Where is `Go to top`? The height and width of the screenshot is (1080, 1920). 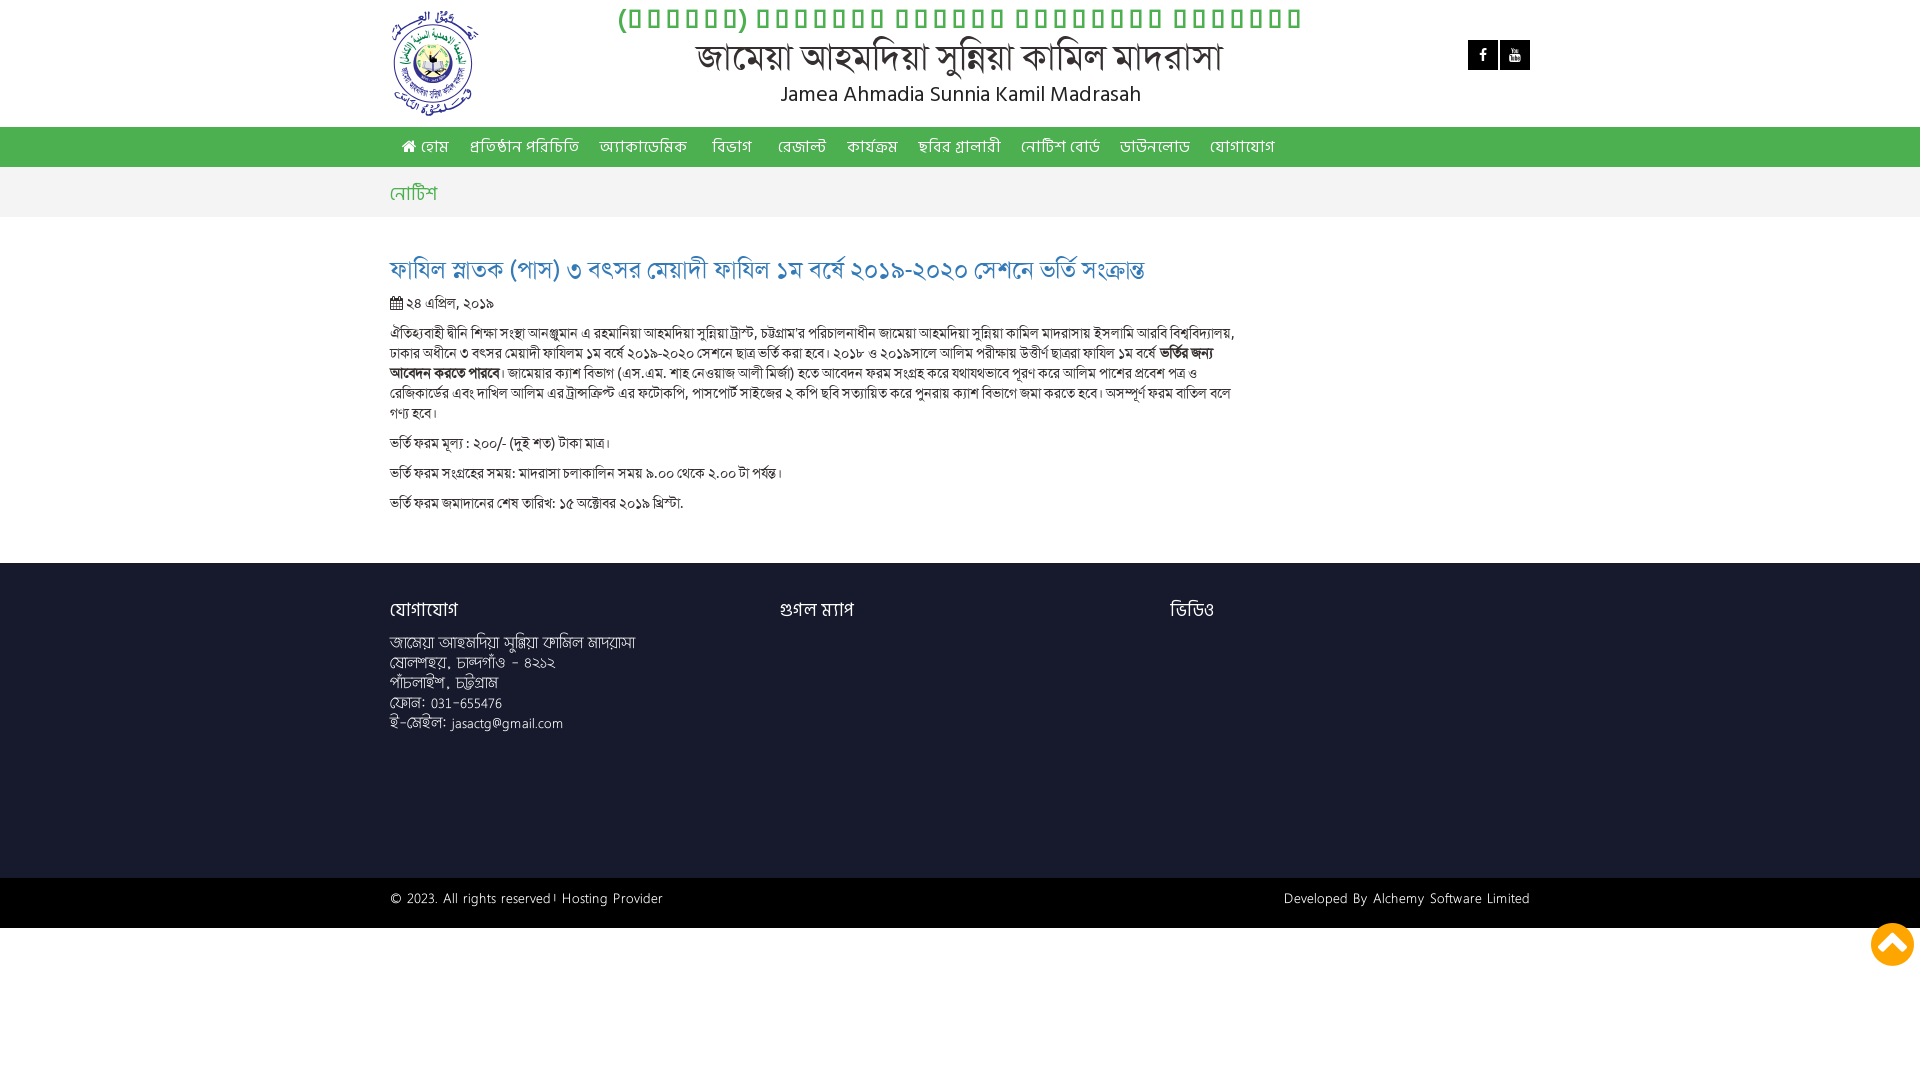 Go to top is located at coordinates (1892, 944).